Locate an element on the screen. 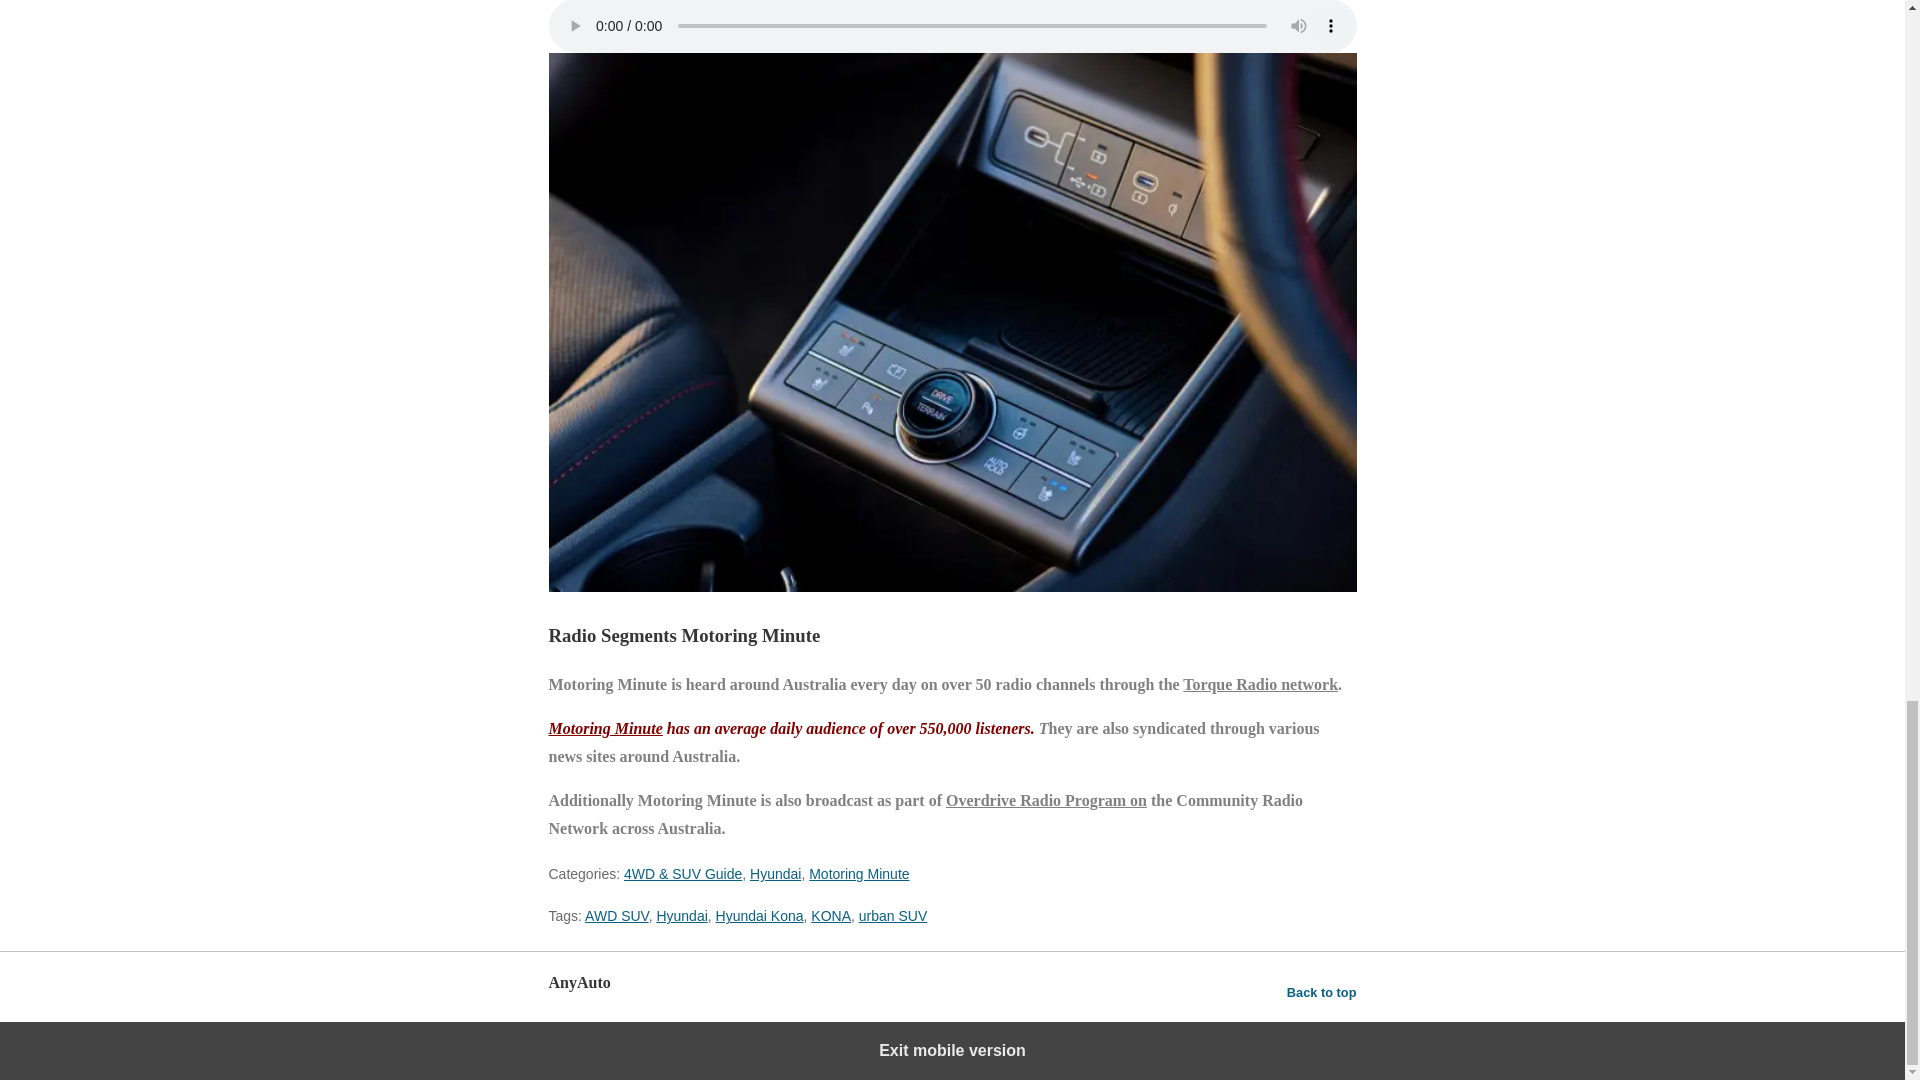  urban SUV is located at coordinates (892, 916).